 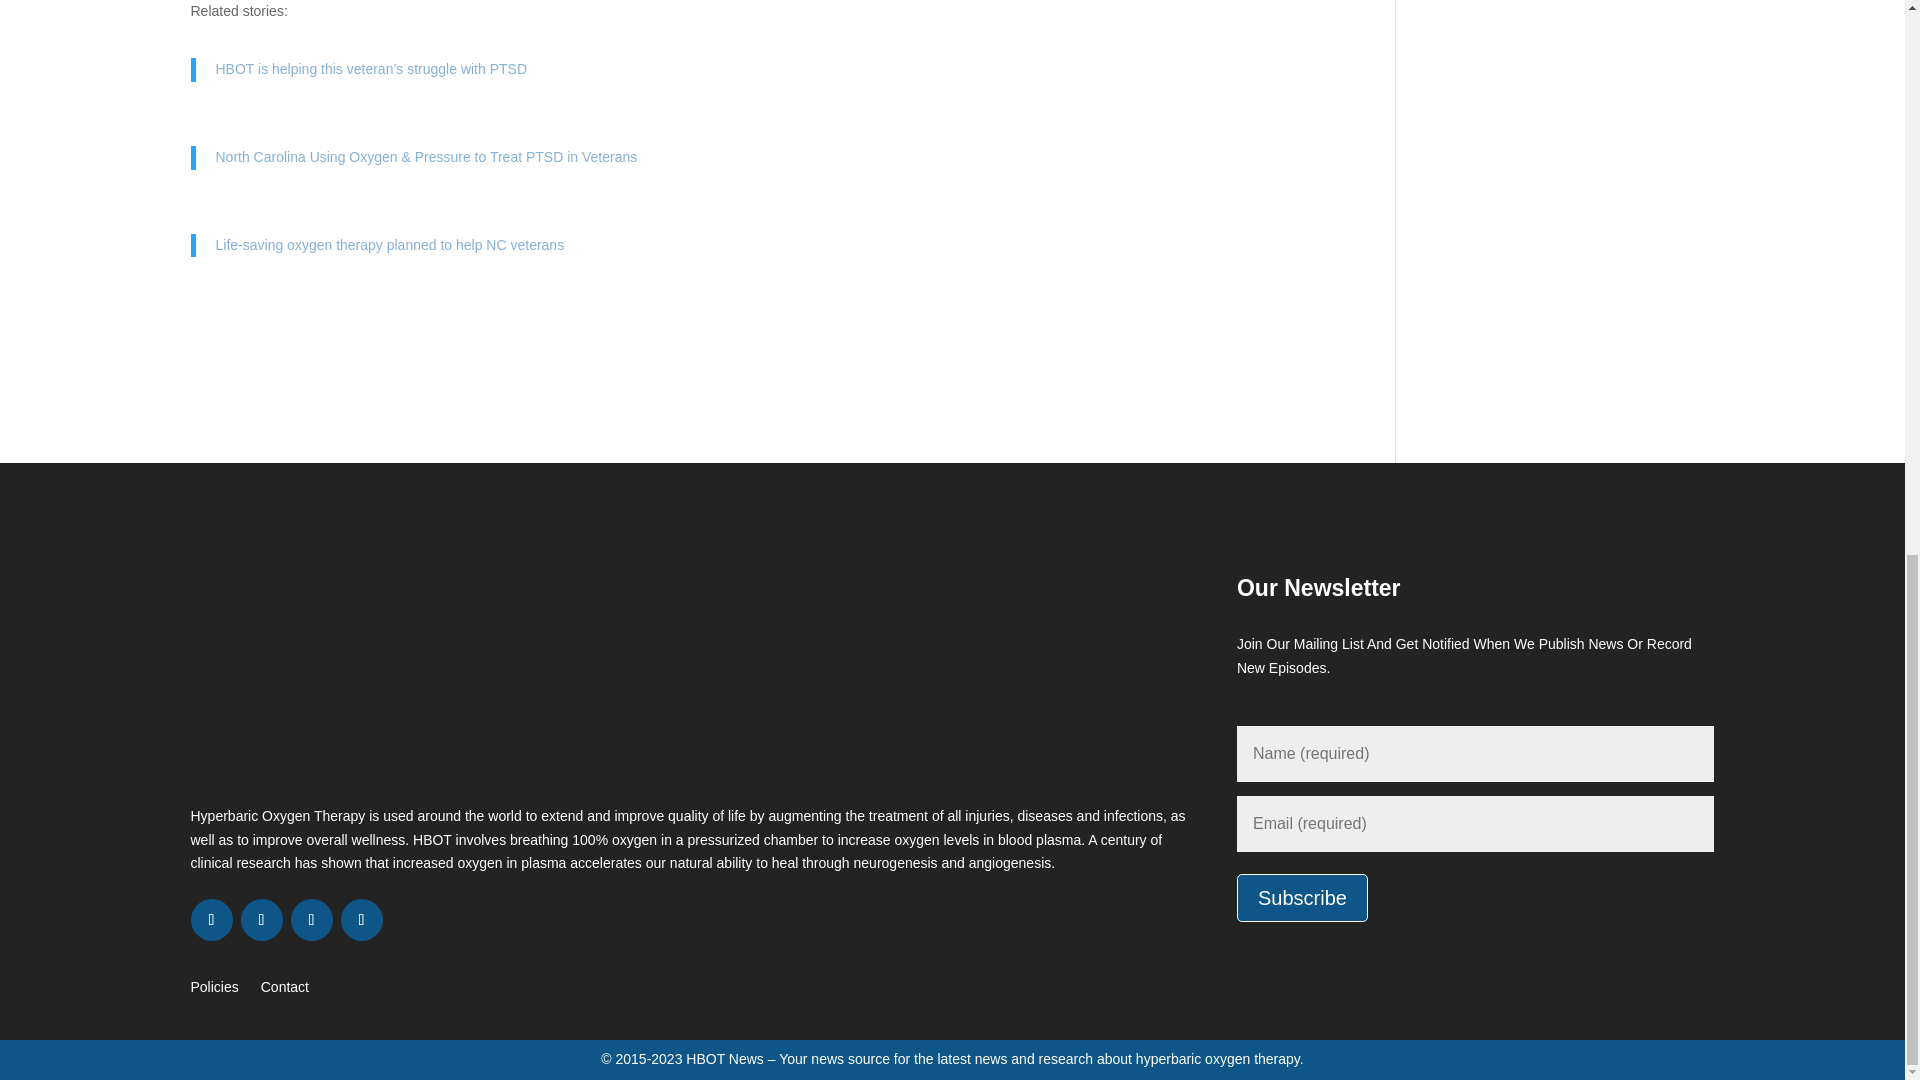 I want to click on Follow on Twitter, so click(x=261, y=919).